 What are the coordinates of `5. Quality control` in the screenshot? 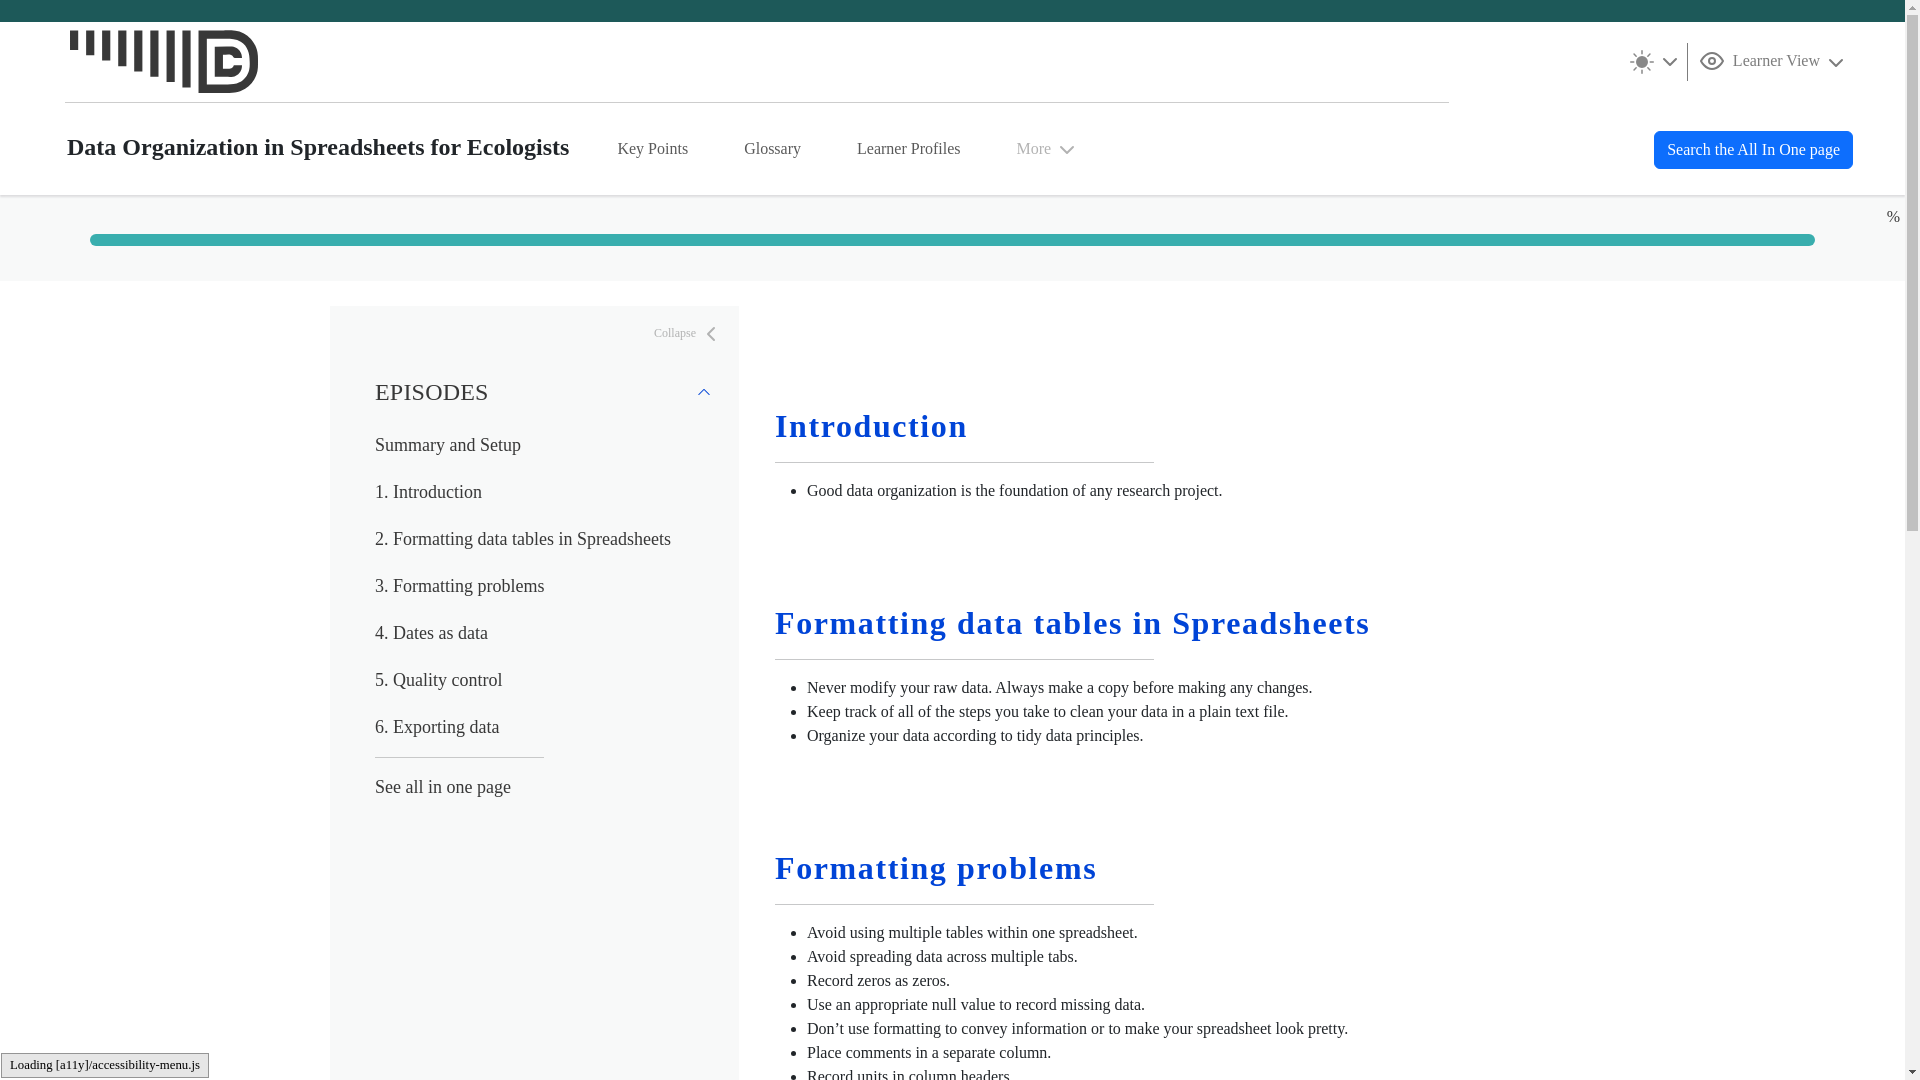 It's located at (438, 680).